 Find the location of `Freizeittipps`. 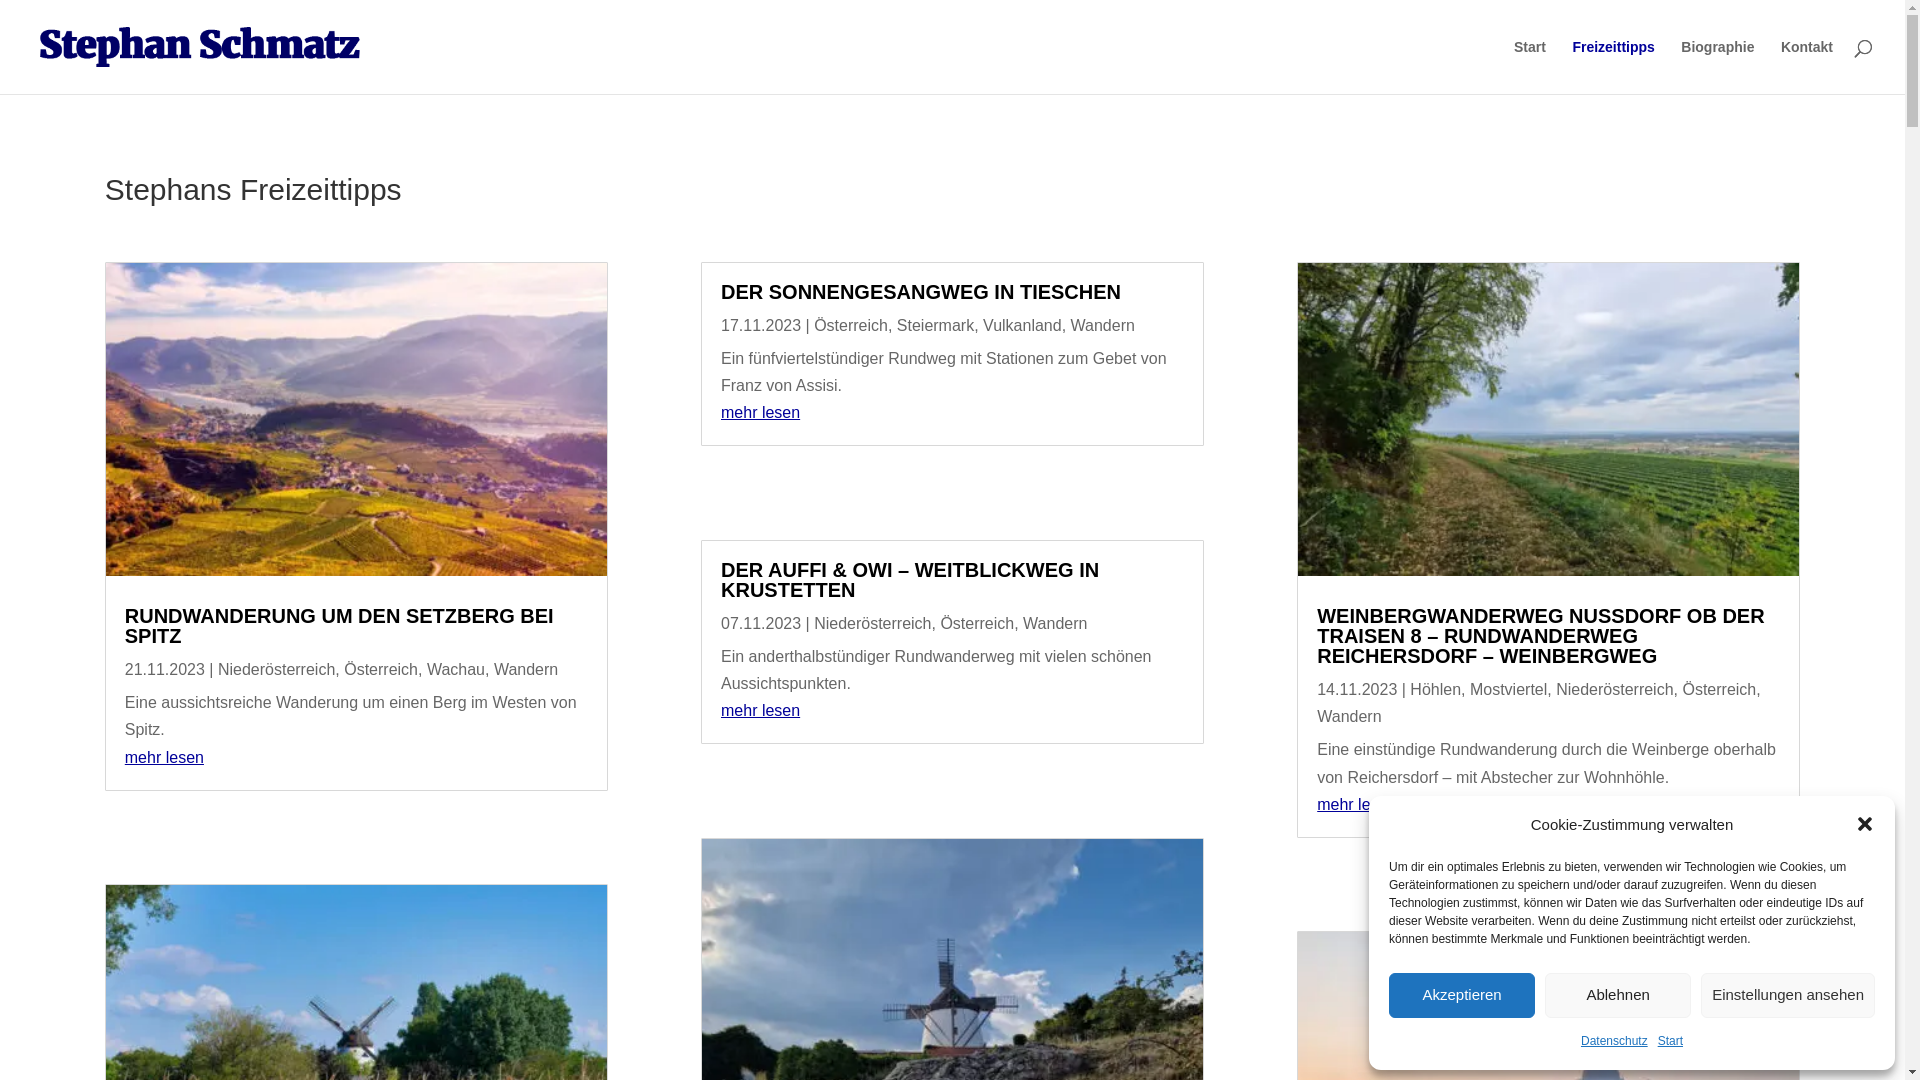

Freizeittipps is located at coordinates (1613, 67).